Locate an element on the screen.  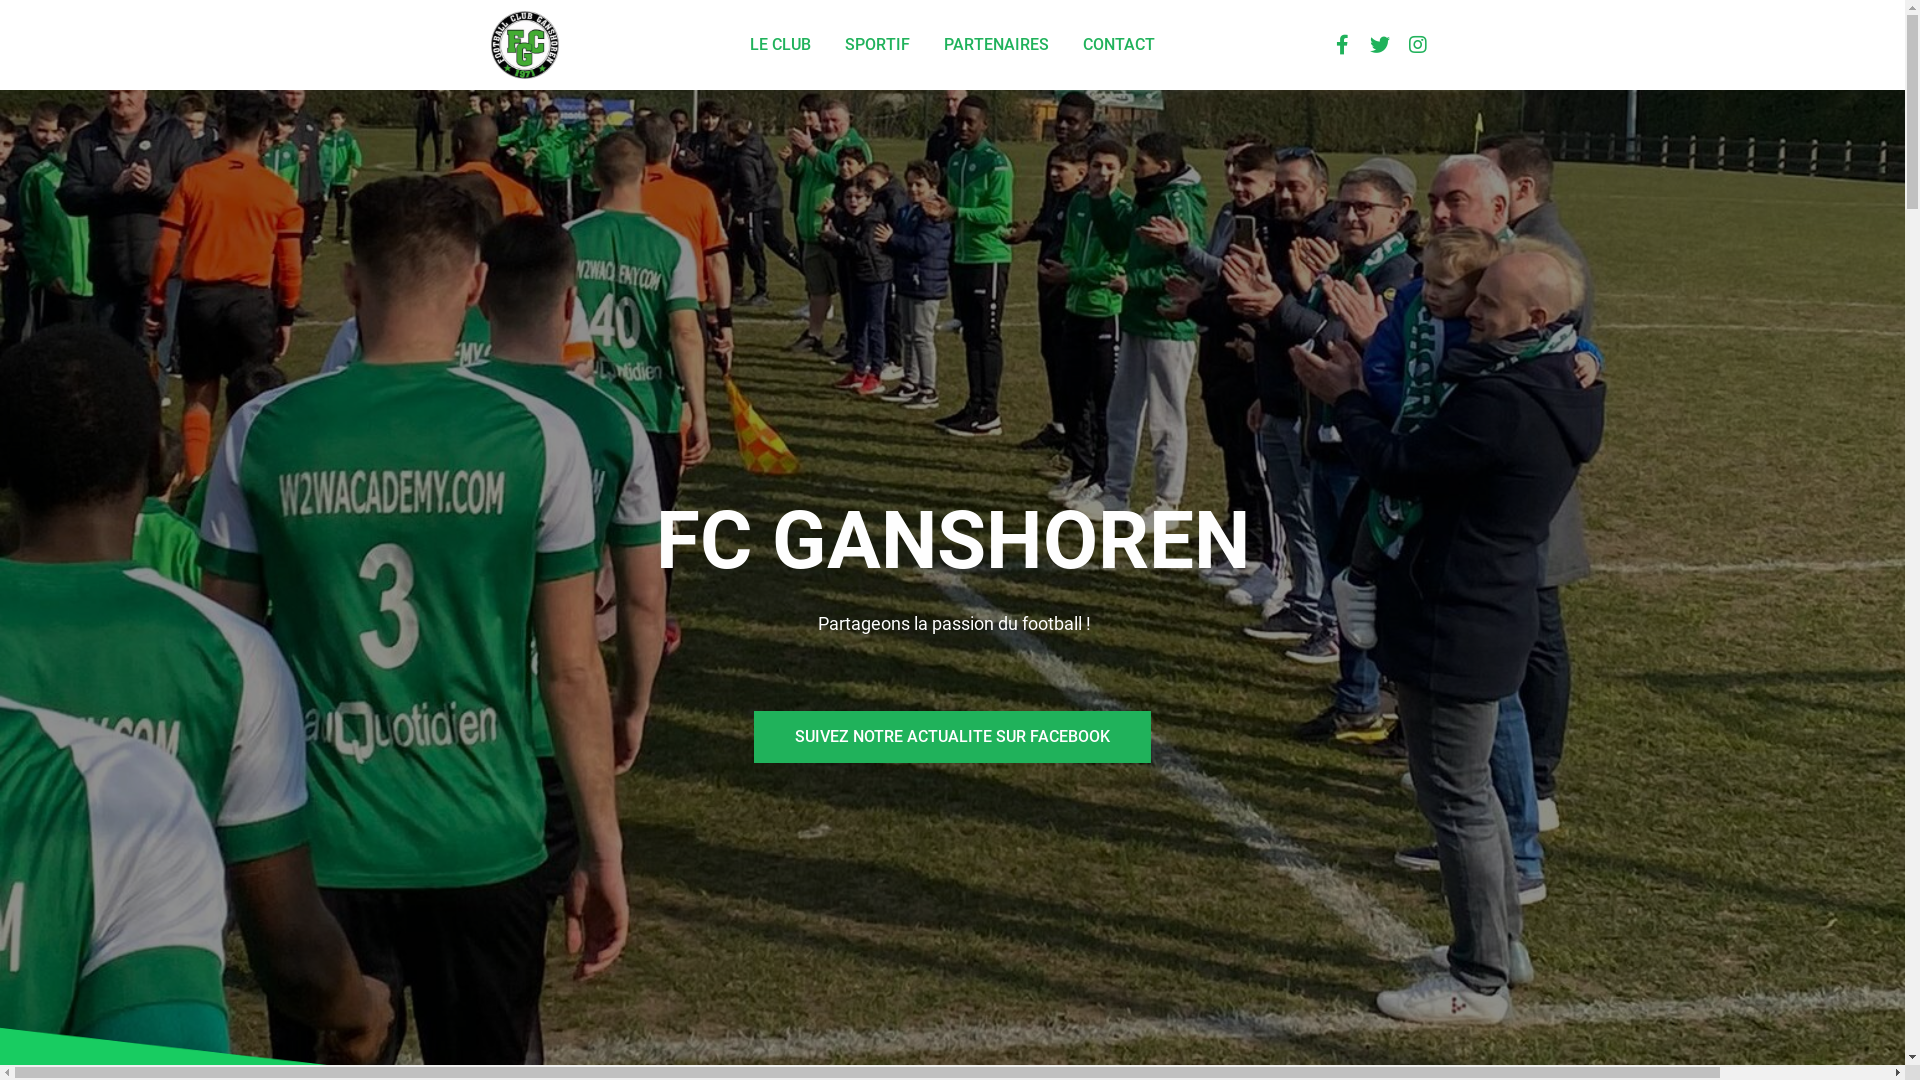
CONTACT is located at coordinates (1119, 45).